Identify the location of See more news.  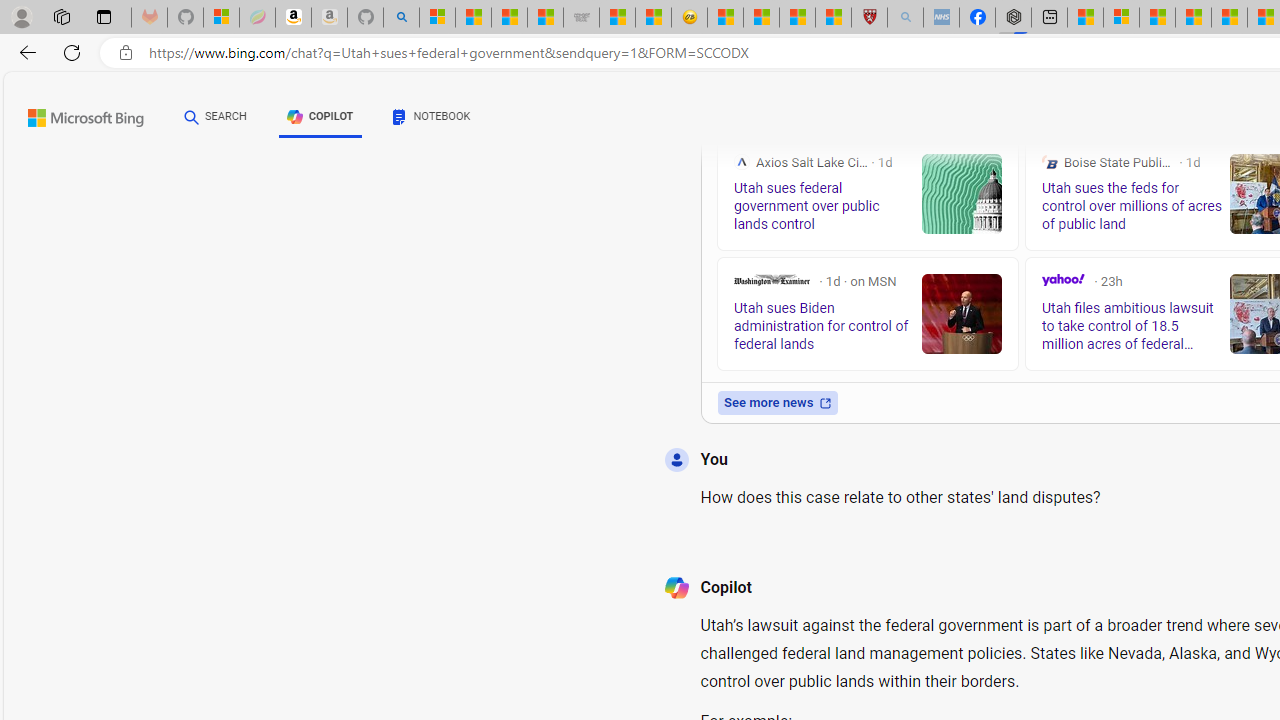
(777, 402).